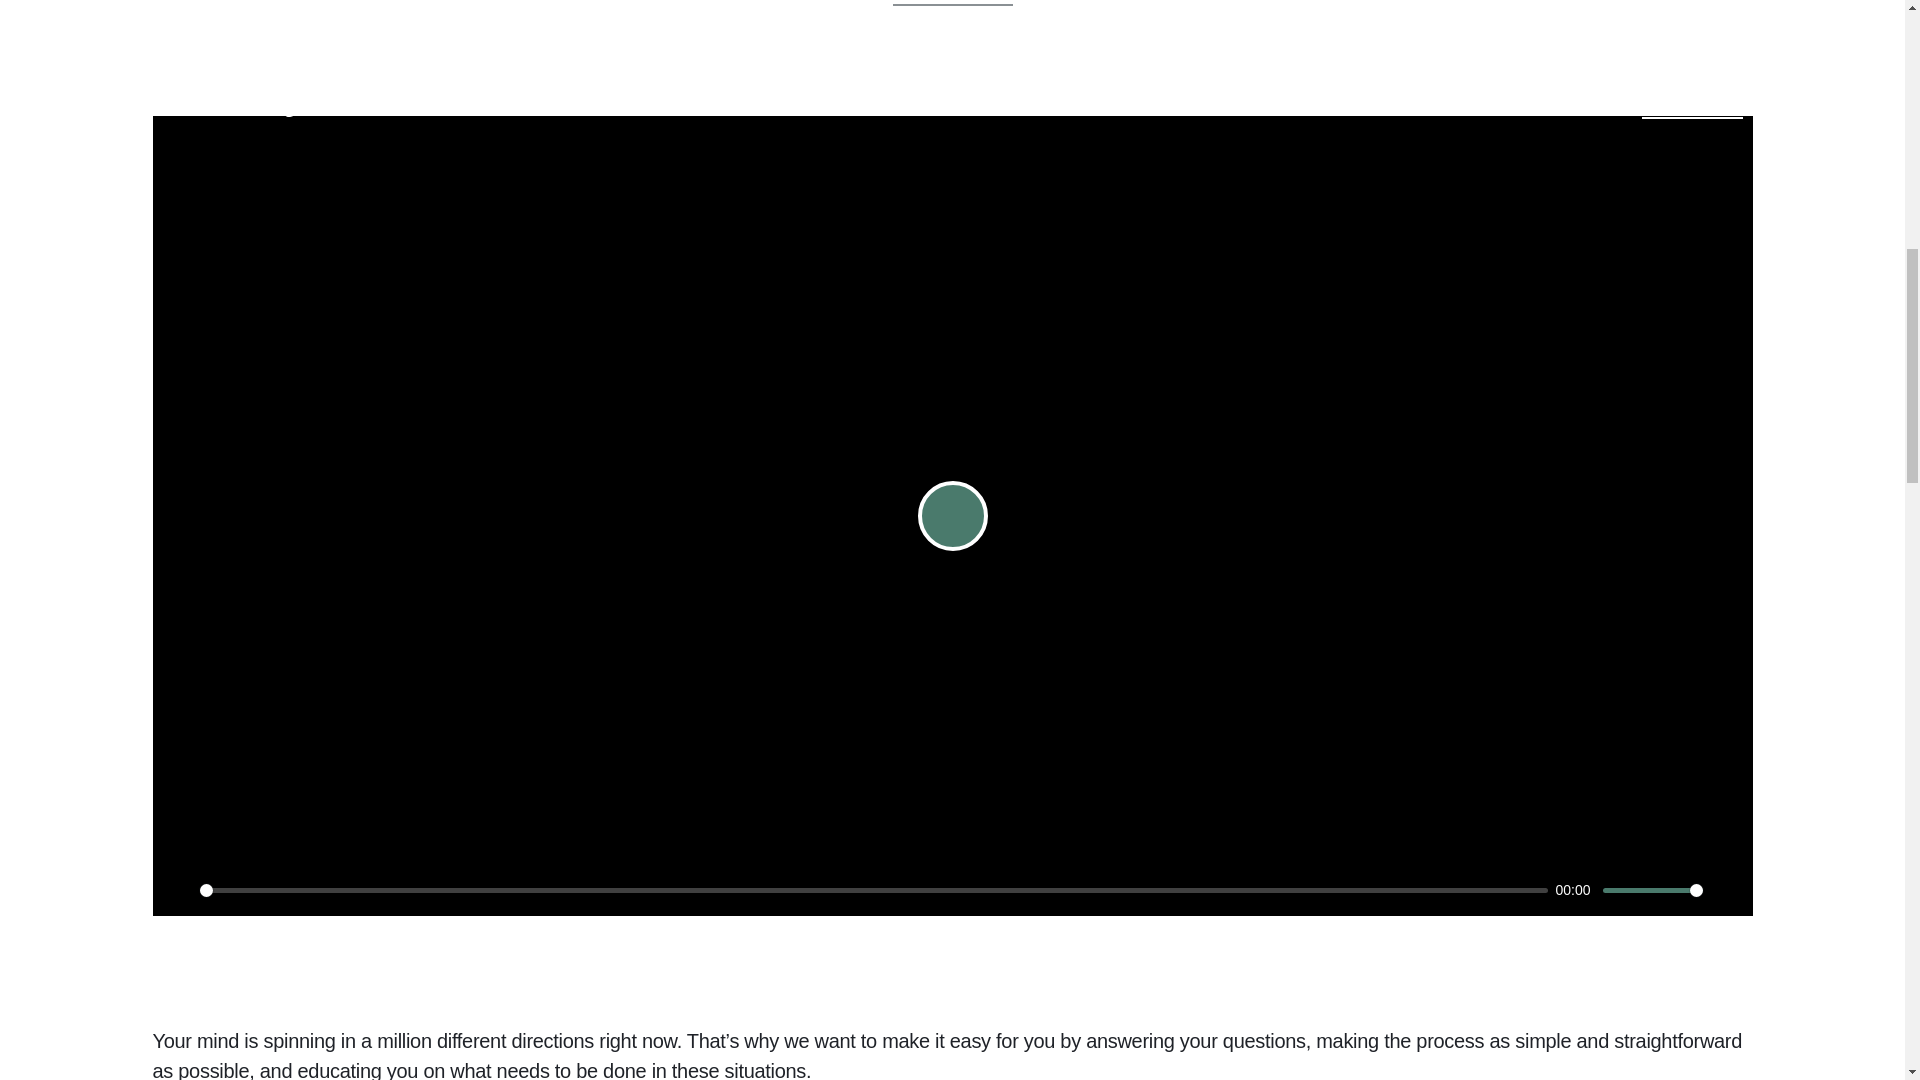 This screenshot has width=1920, height=1080. What do you see at coordinates (1653, 890) in the screenshot?
I see `1` at bounding box center [1653, 890].